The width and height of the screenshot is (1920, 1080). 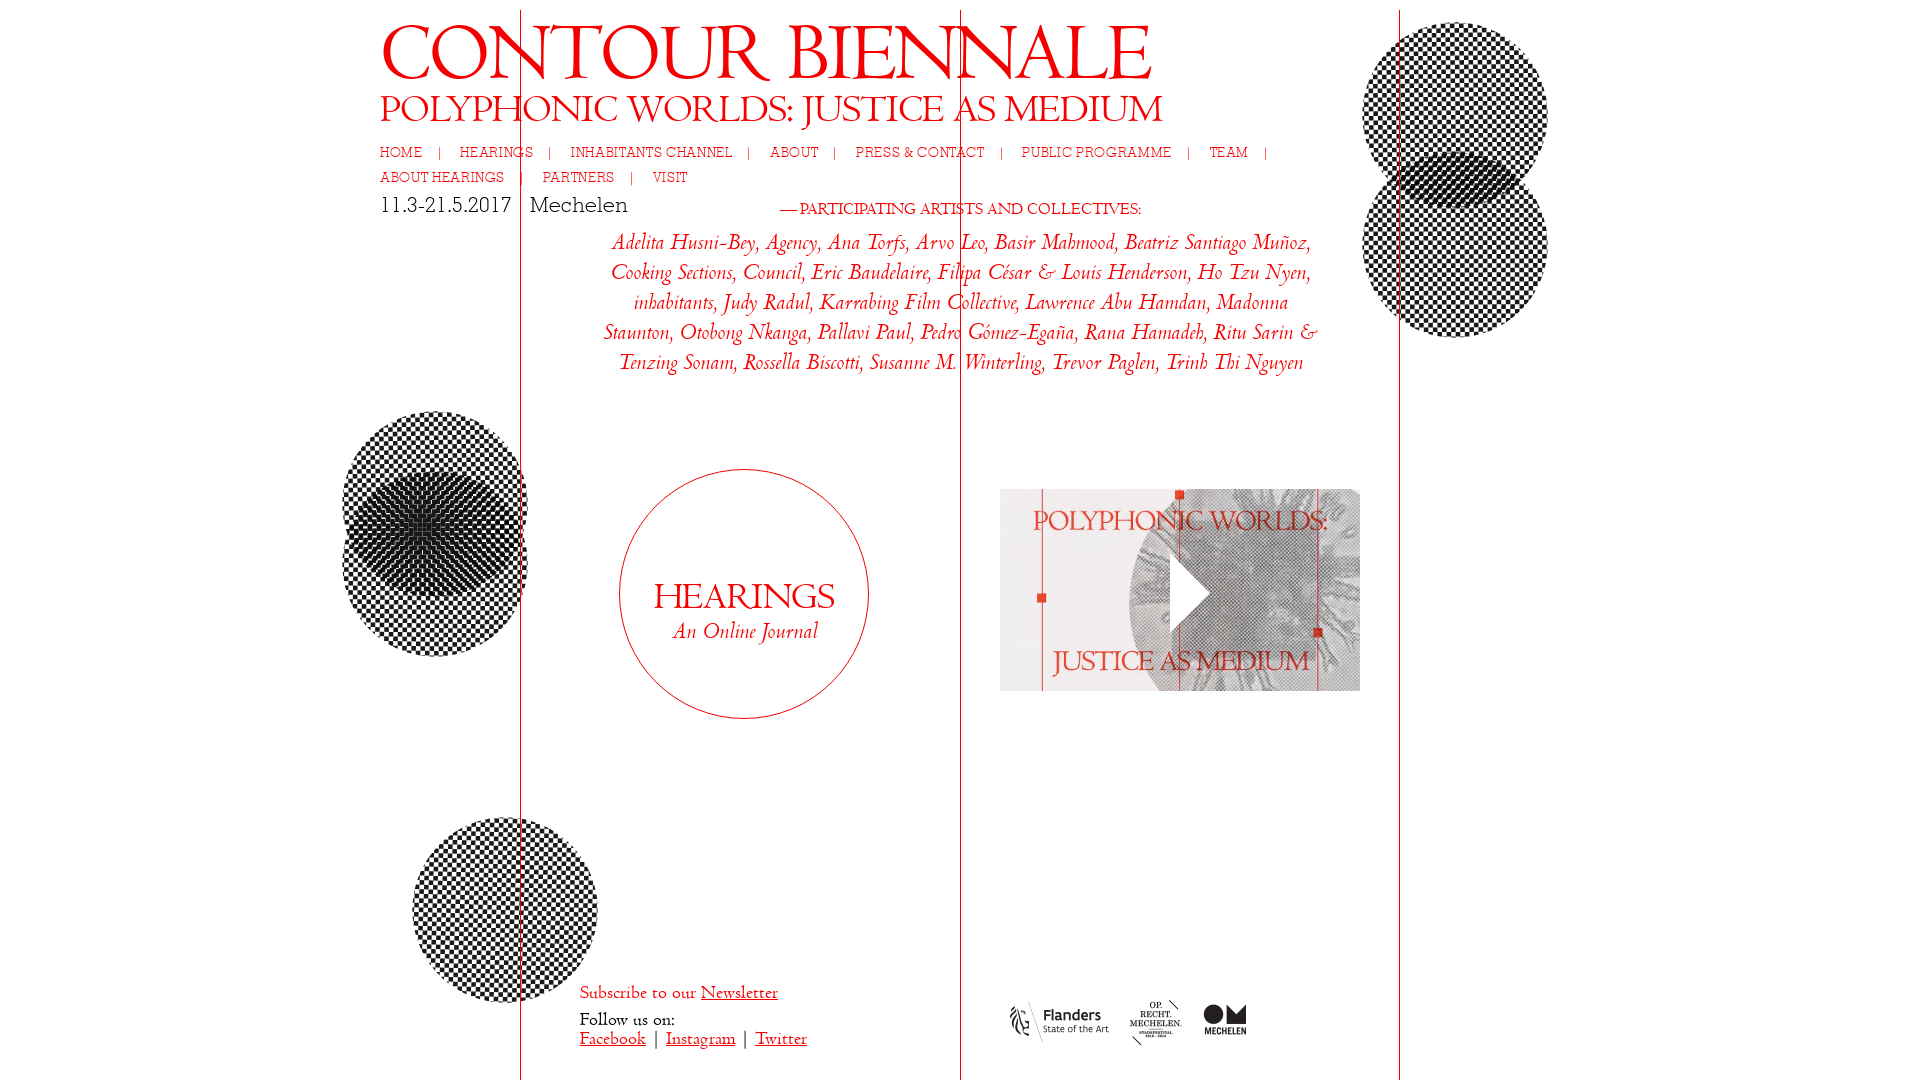 What do you see at coordinates (744, 600) in the screenshot?
I see `HEARINGS` at bounding box center [744, 600].